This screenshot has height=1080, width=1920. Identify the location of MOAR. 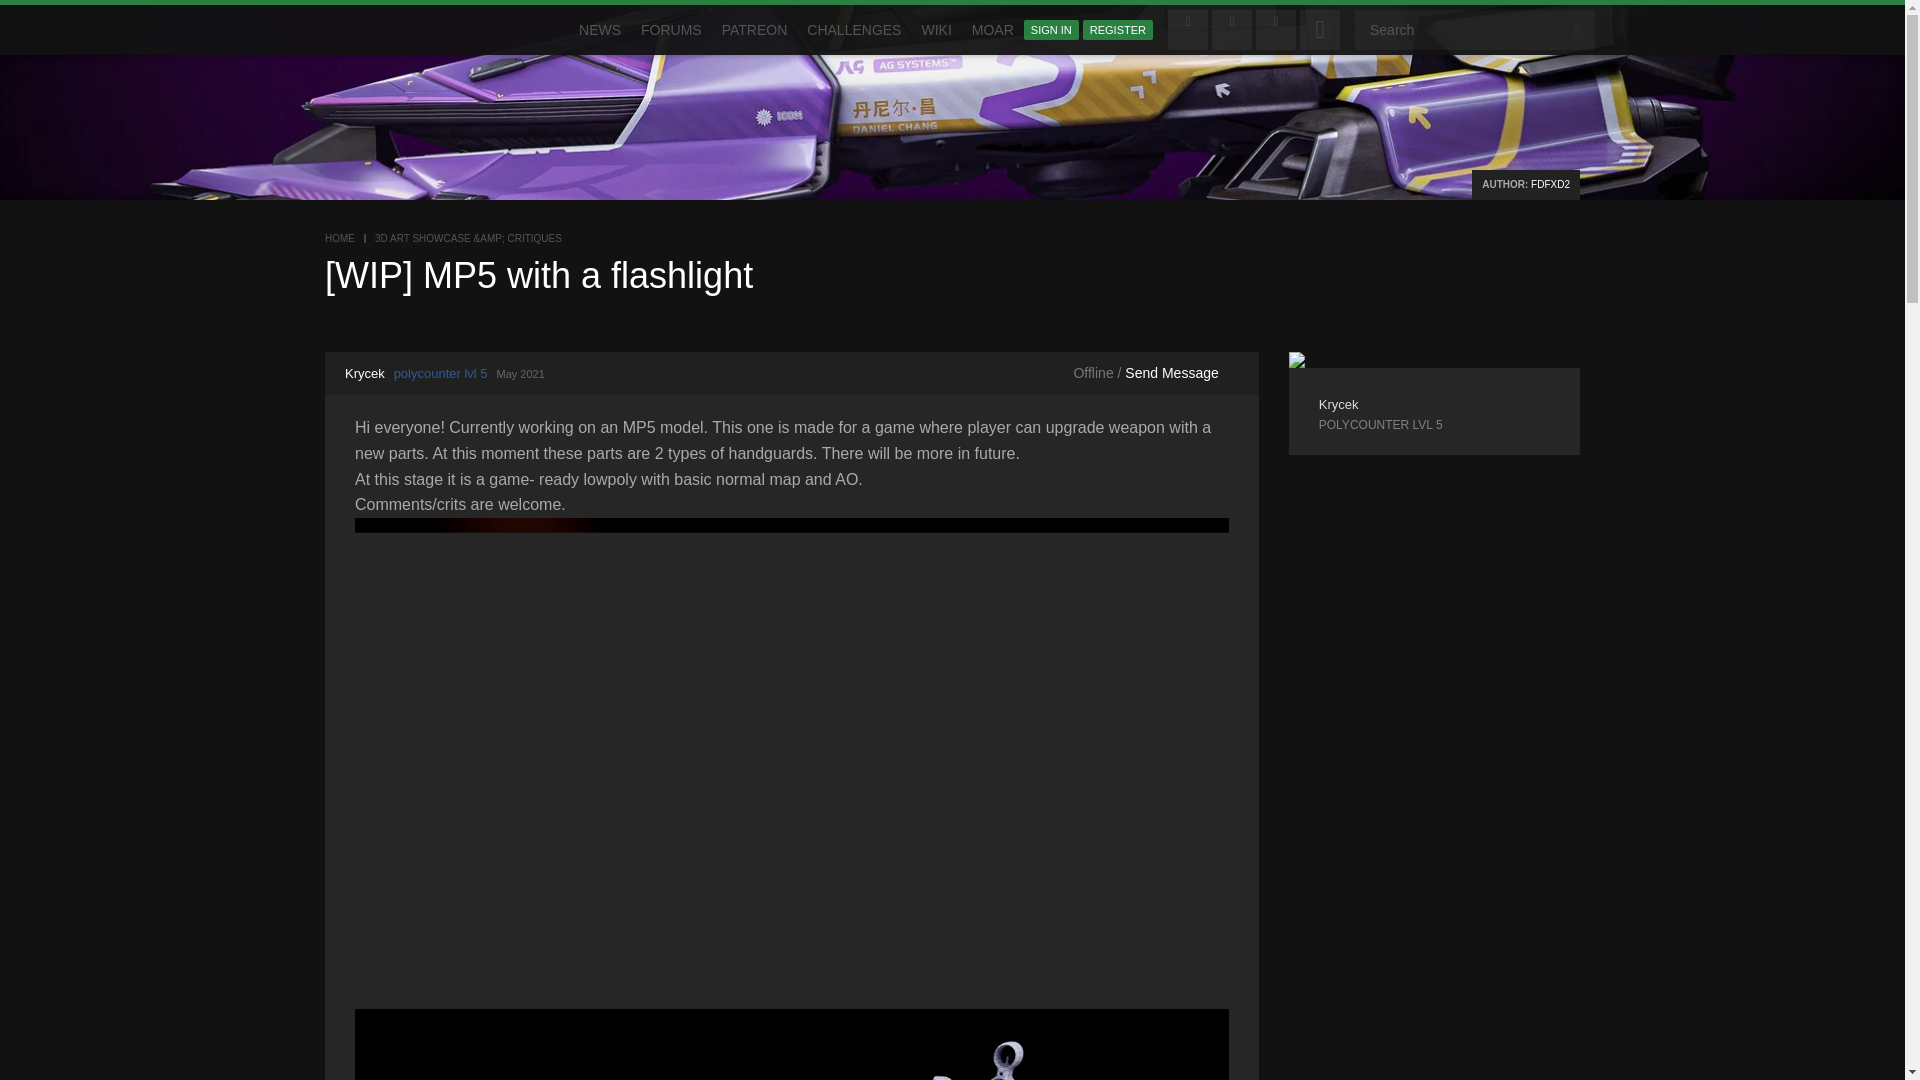
(992, 30).